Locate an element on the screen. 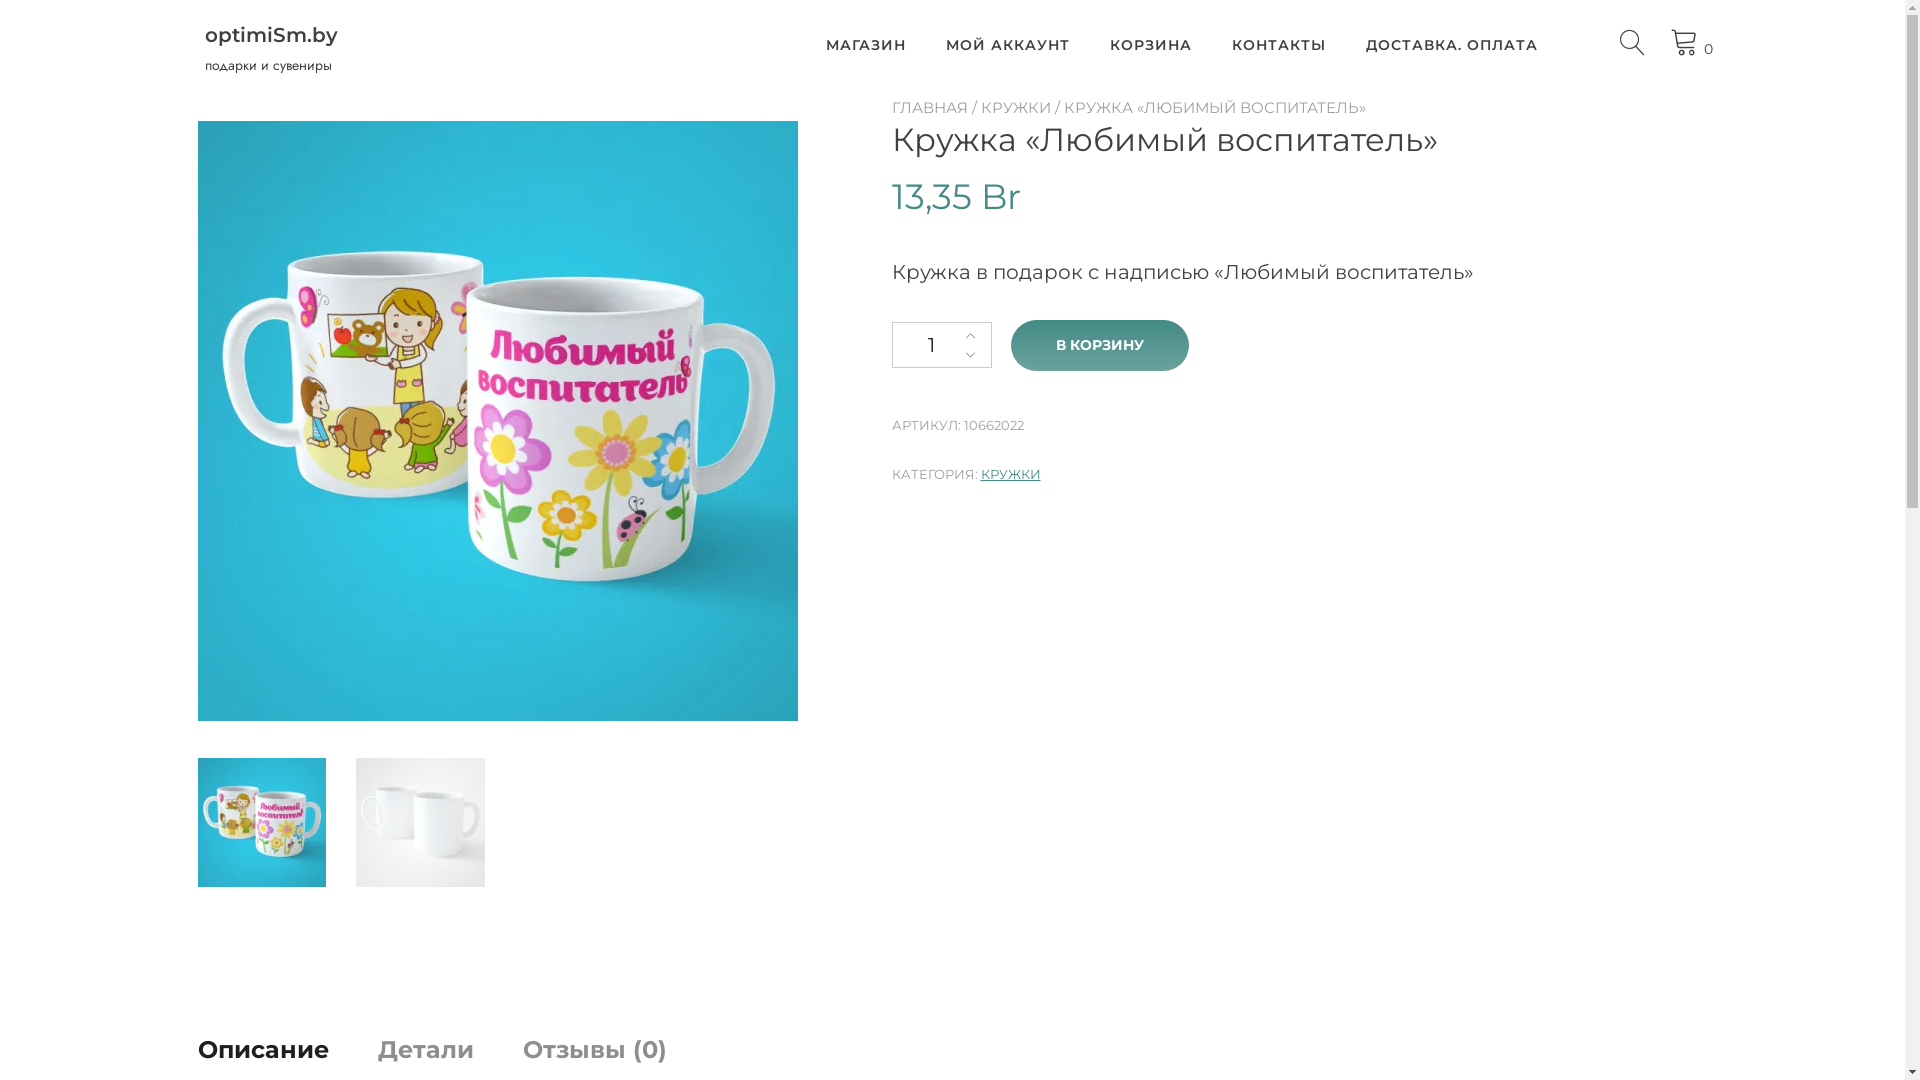 The image size is (1920, 1080). optimiSm.by is located at coordinates (312, 35).